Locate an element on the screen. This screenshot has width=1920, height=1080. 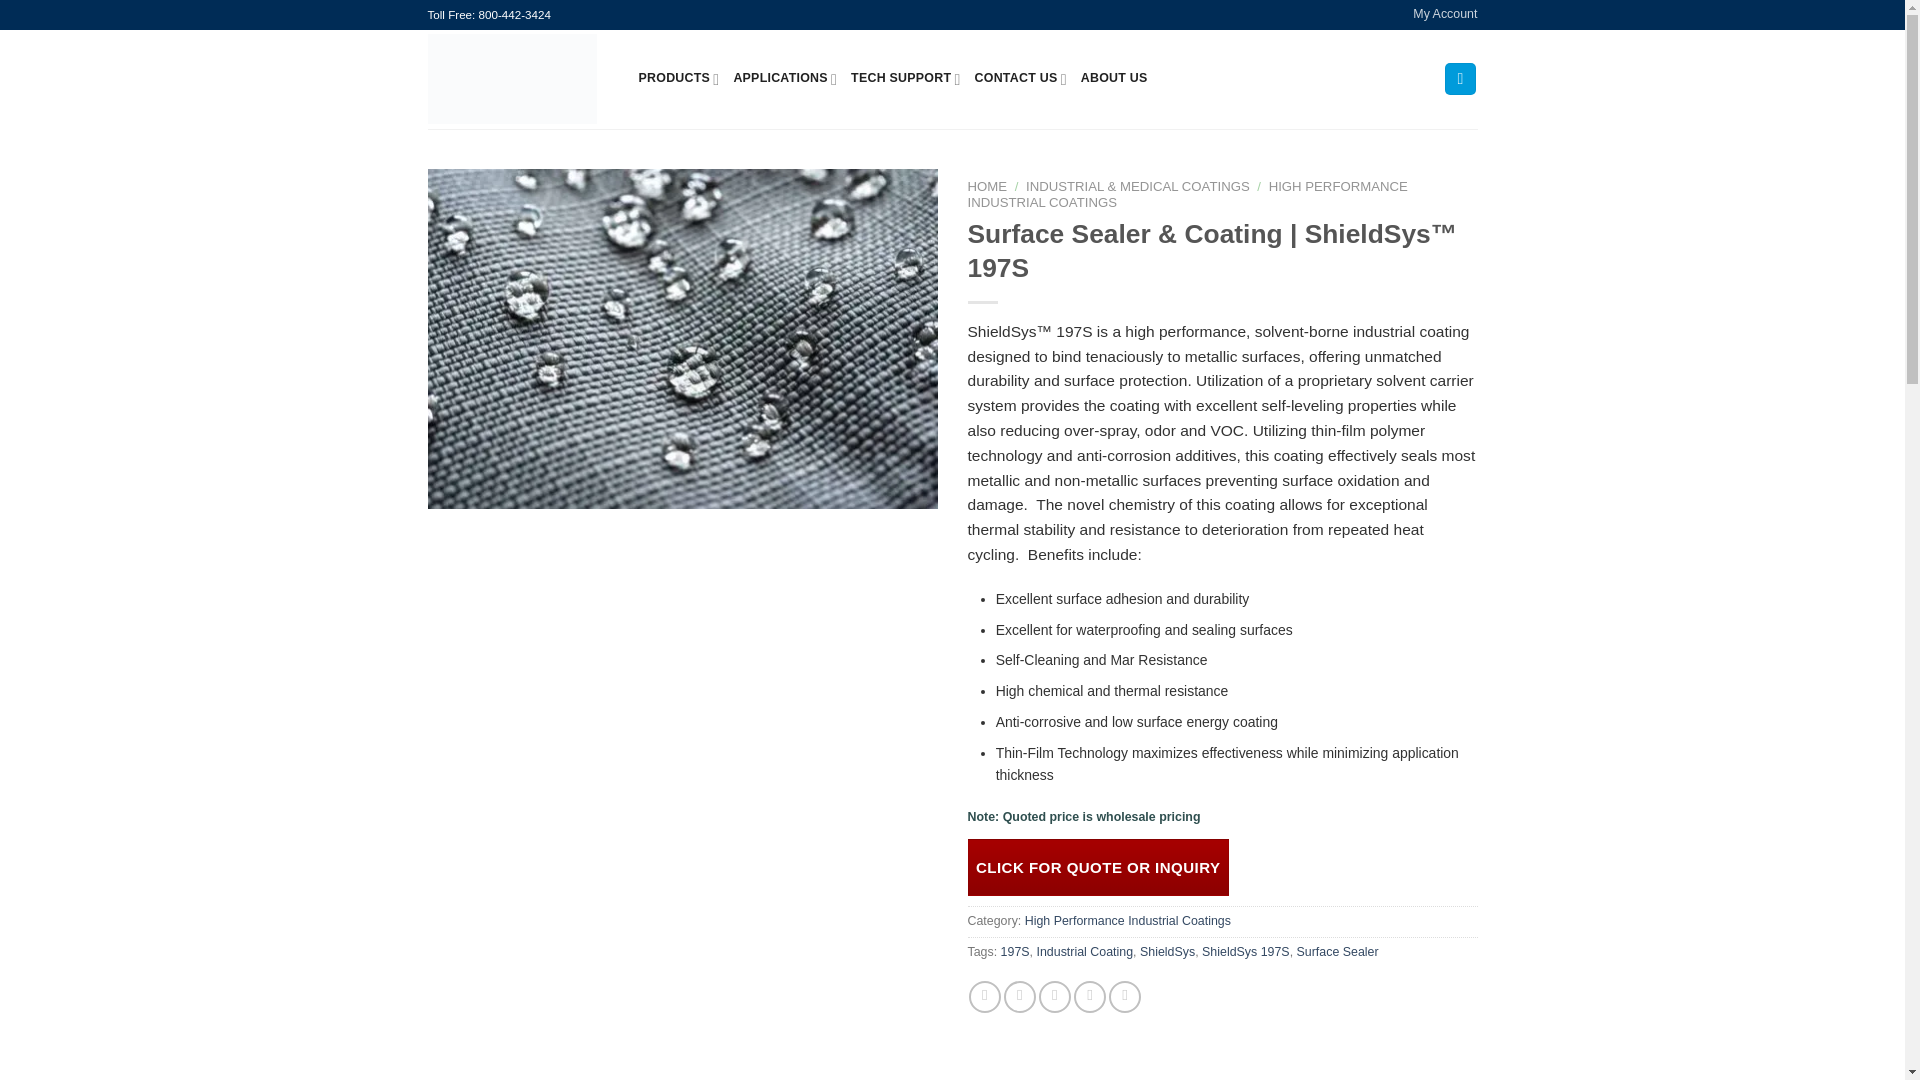
Miller-Stephenson Chemicals - Since 1955 is located at coordinates (518, 78).